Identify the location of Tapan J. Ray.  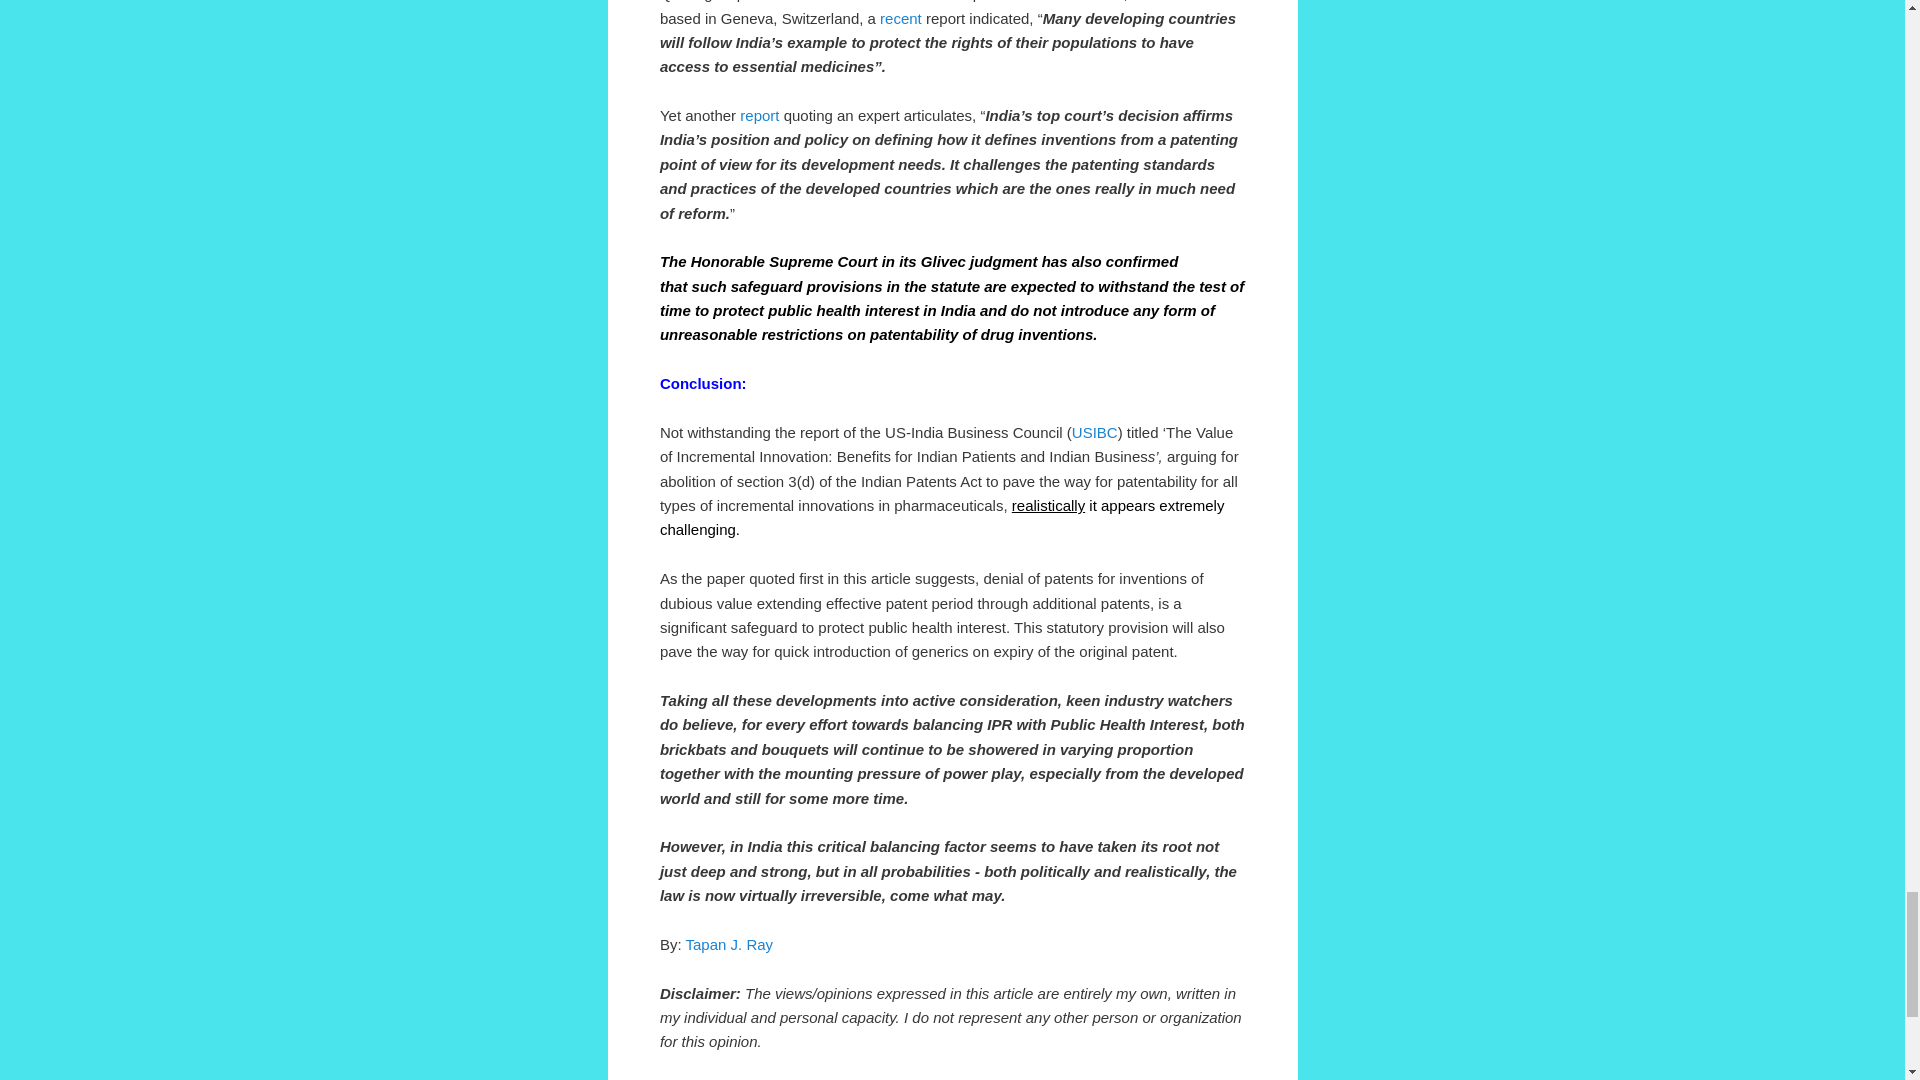
(729, 944).